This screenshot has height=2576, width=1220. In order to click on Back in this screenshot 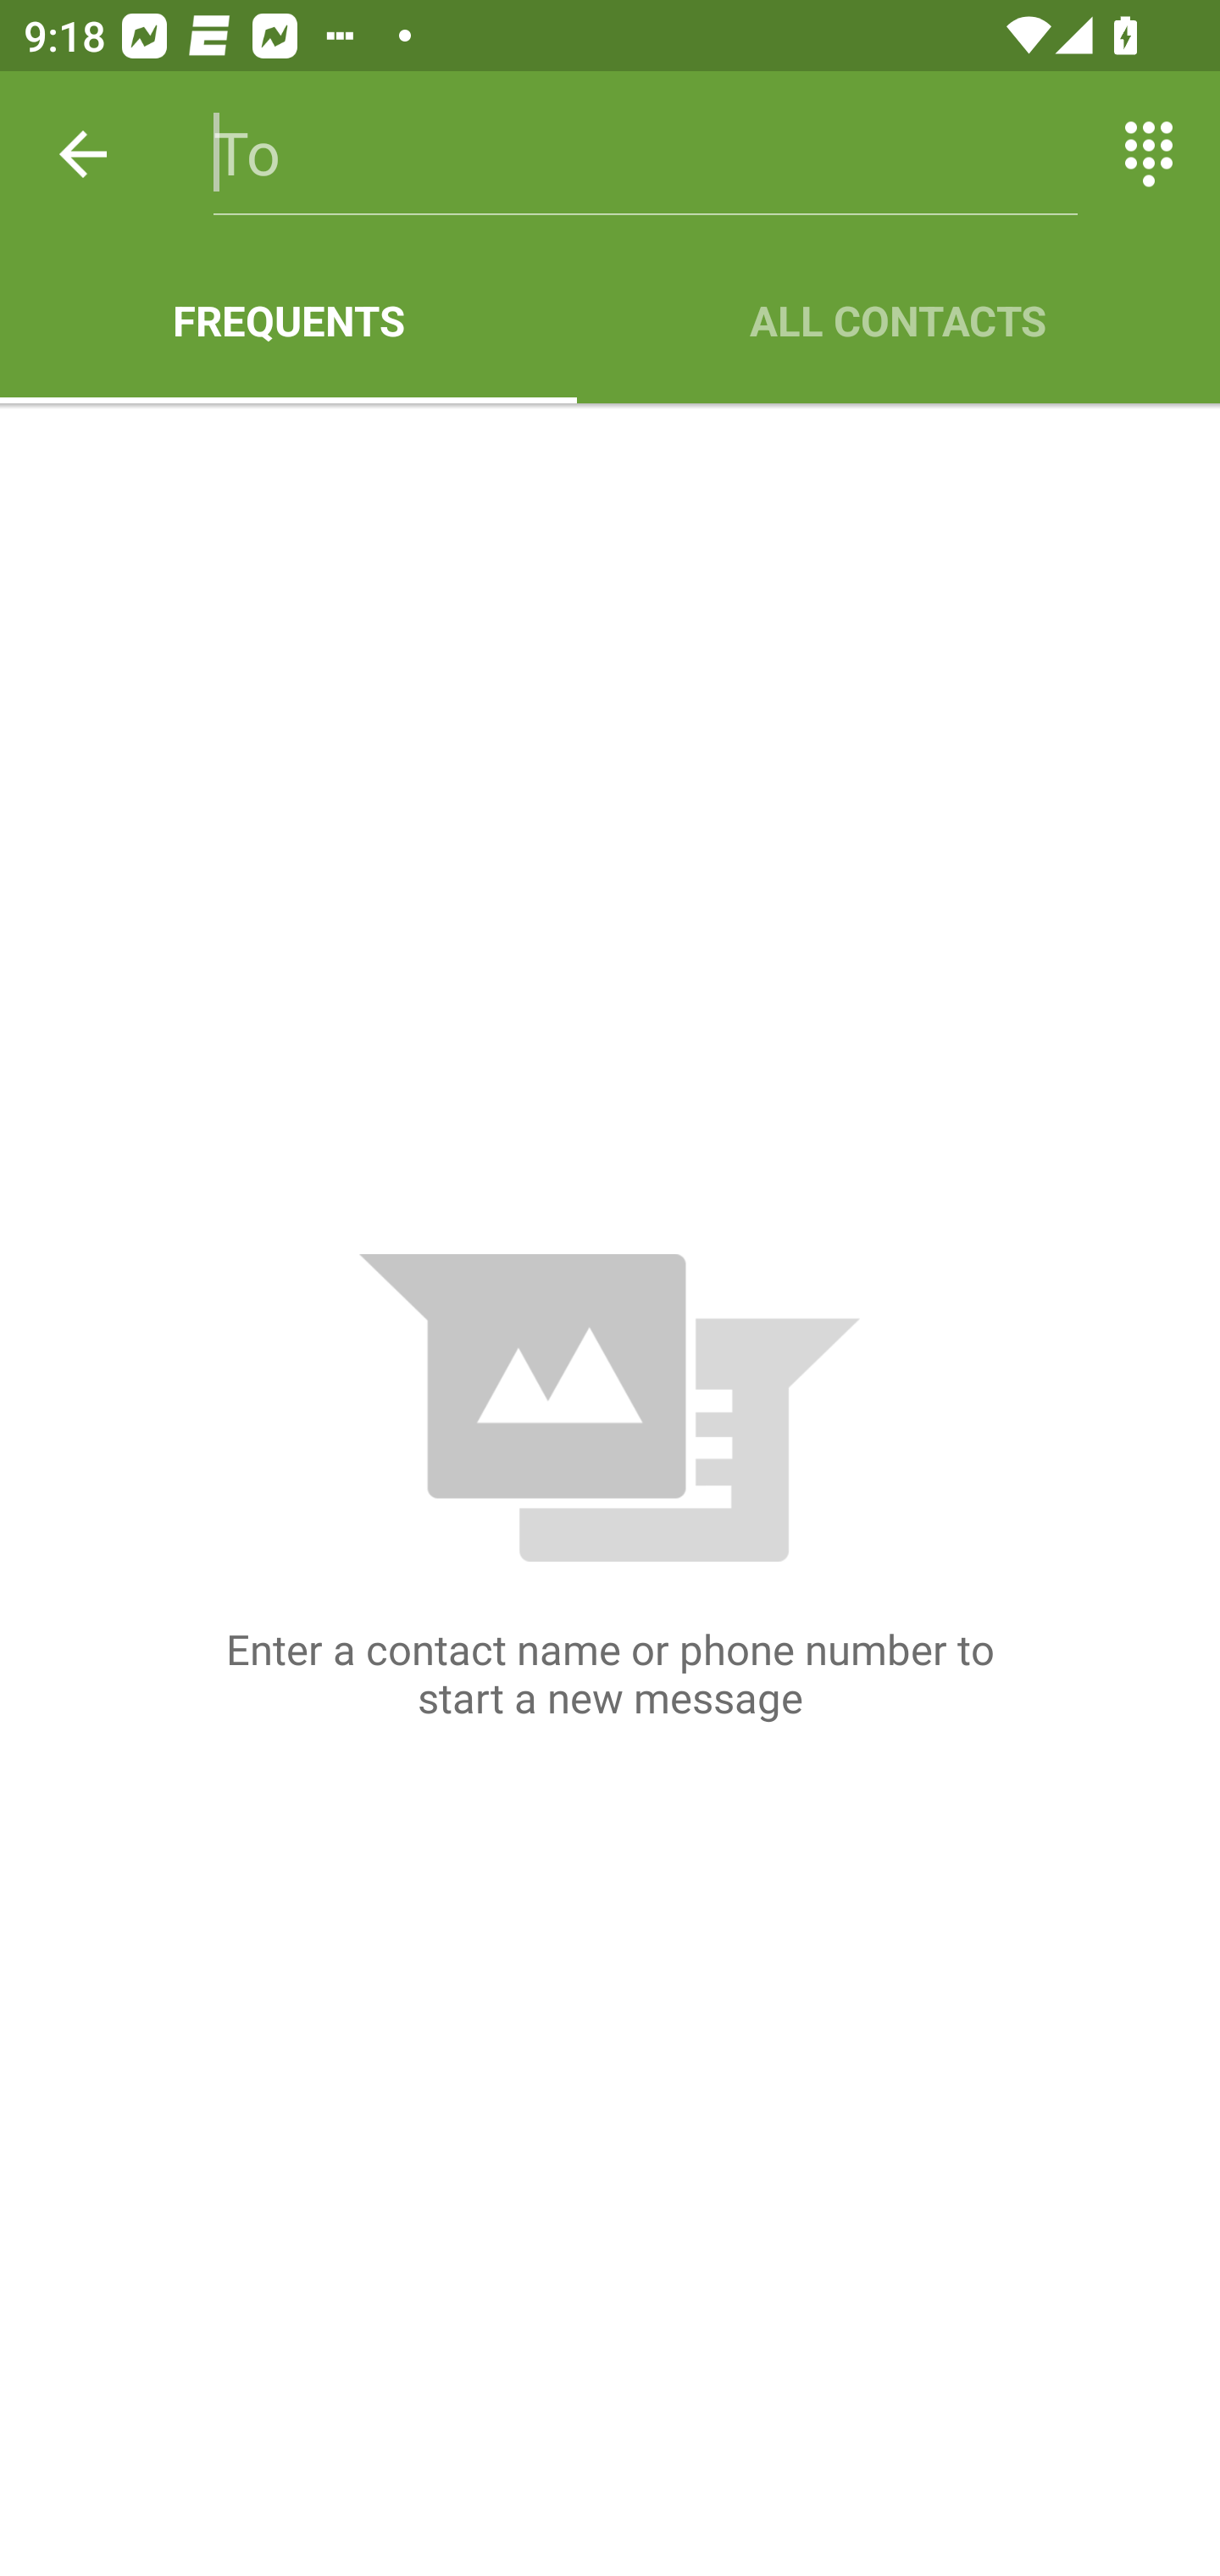, I will do `click(83, 154)`.